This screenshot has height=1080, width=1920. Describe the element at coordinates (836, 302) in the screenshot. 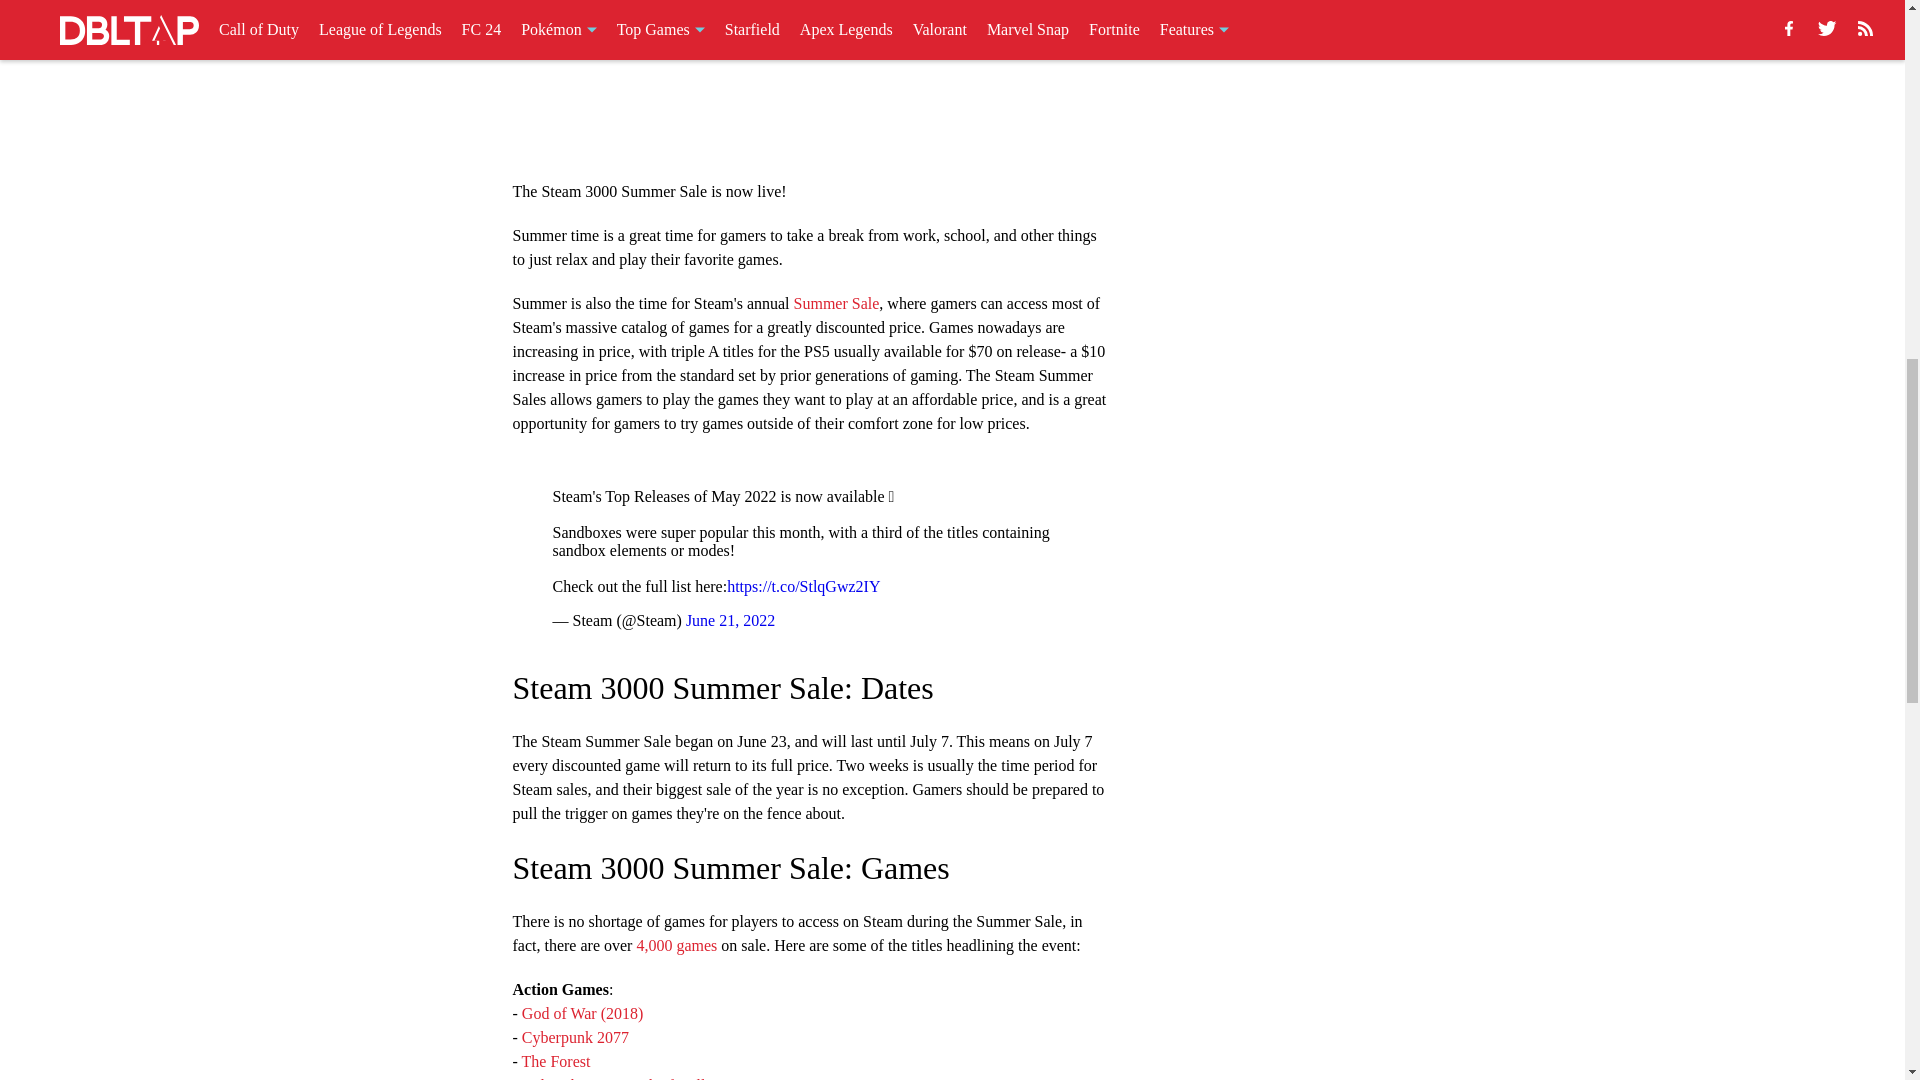

I see `Summer Sale` at that location.